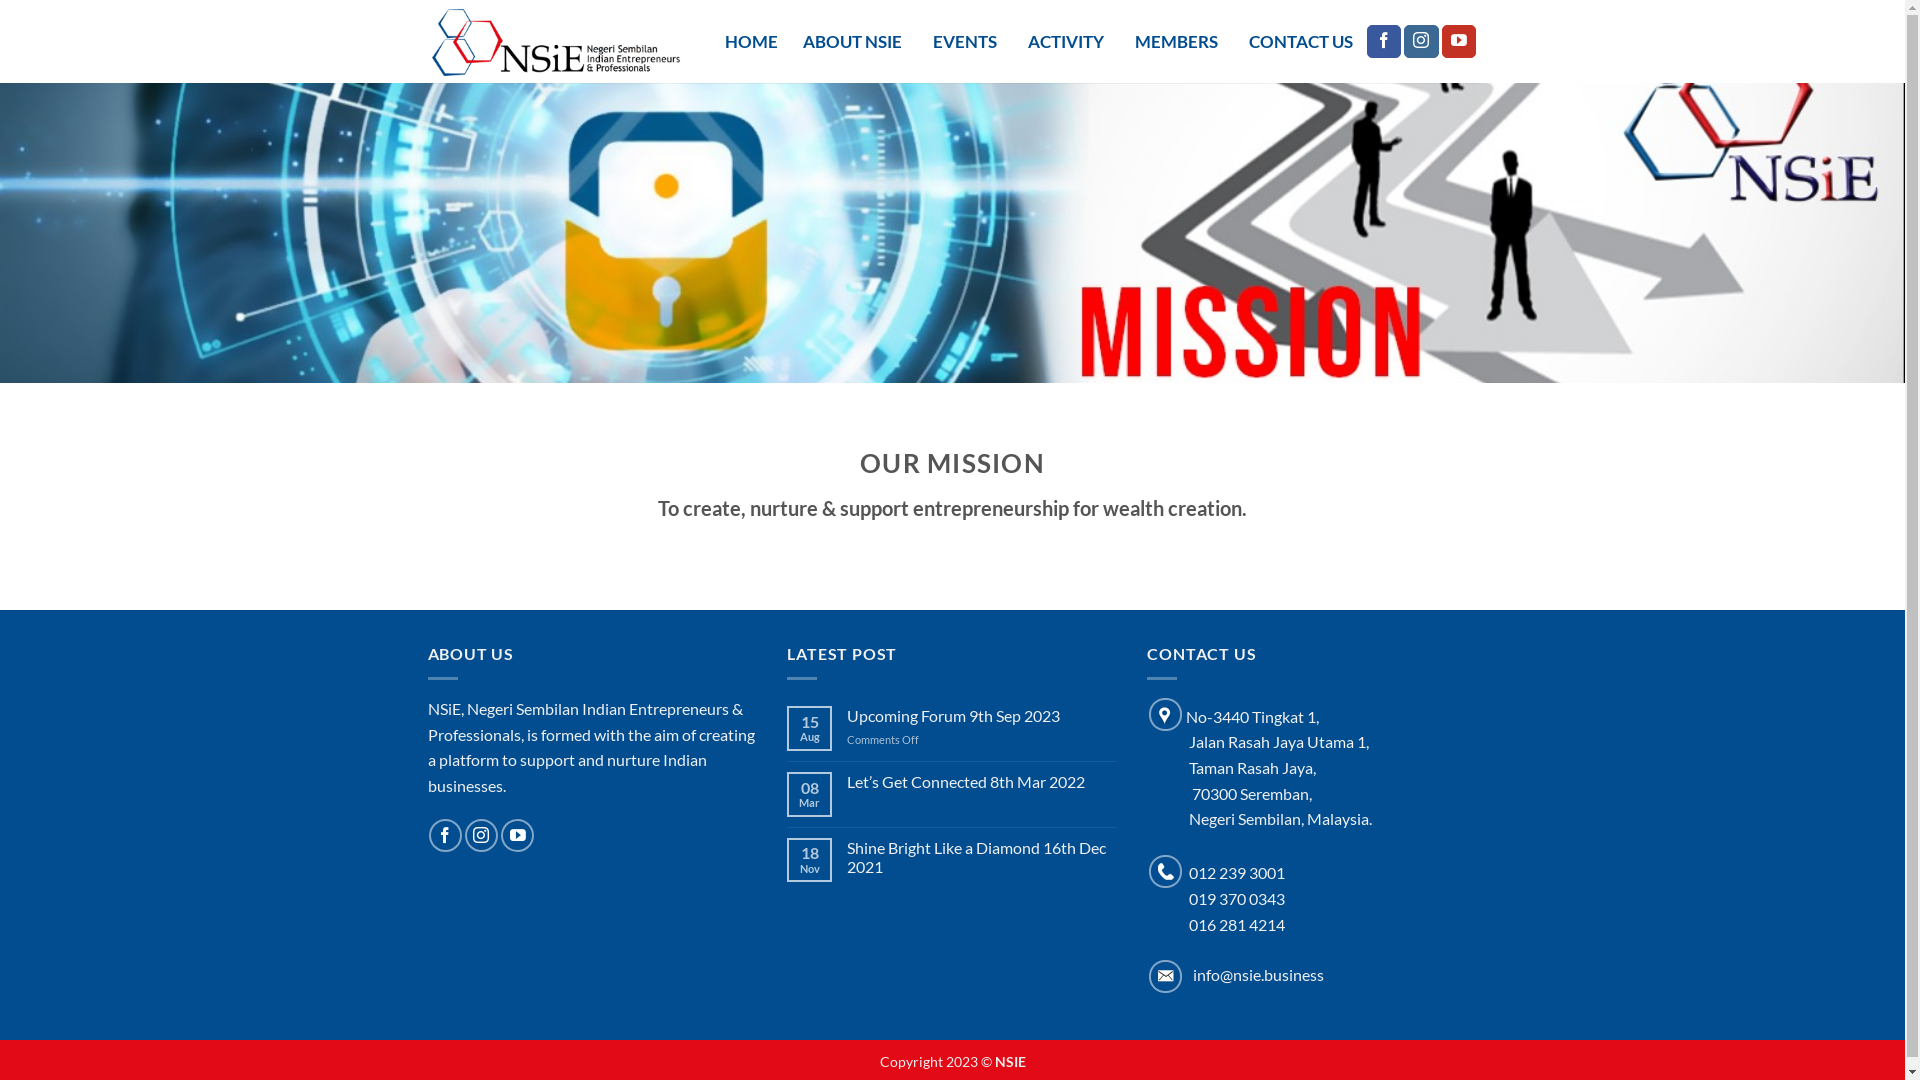 The height and width of the screenshot is (1080, 1920). What do you see at coordinates (1301, 42) in the screenshot?
I see `CONTACT US` at bounding box center [1301, 42].